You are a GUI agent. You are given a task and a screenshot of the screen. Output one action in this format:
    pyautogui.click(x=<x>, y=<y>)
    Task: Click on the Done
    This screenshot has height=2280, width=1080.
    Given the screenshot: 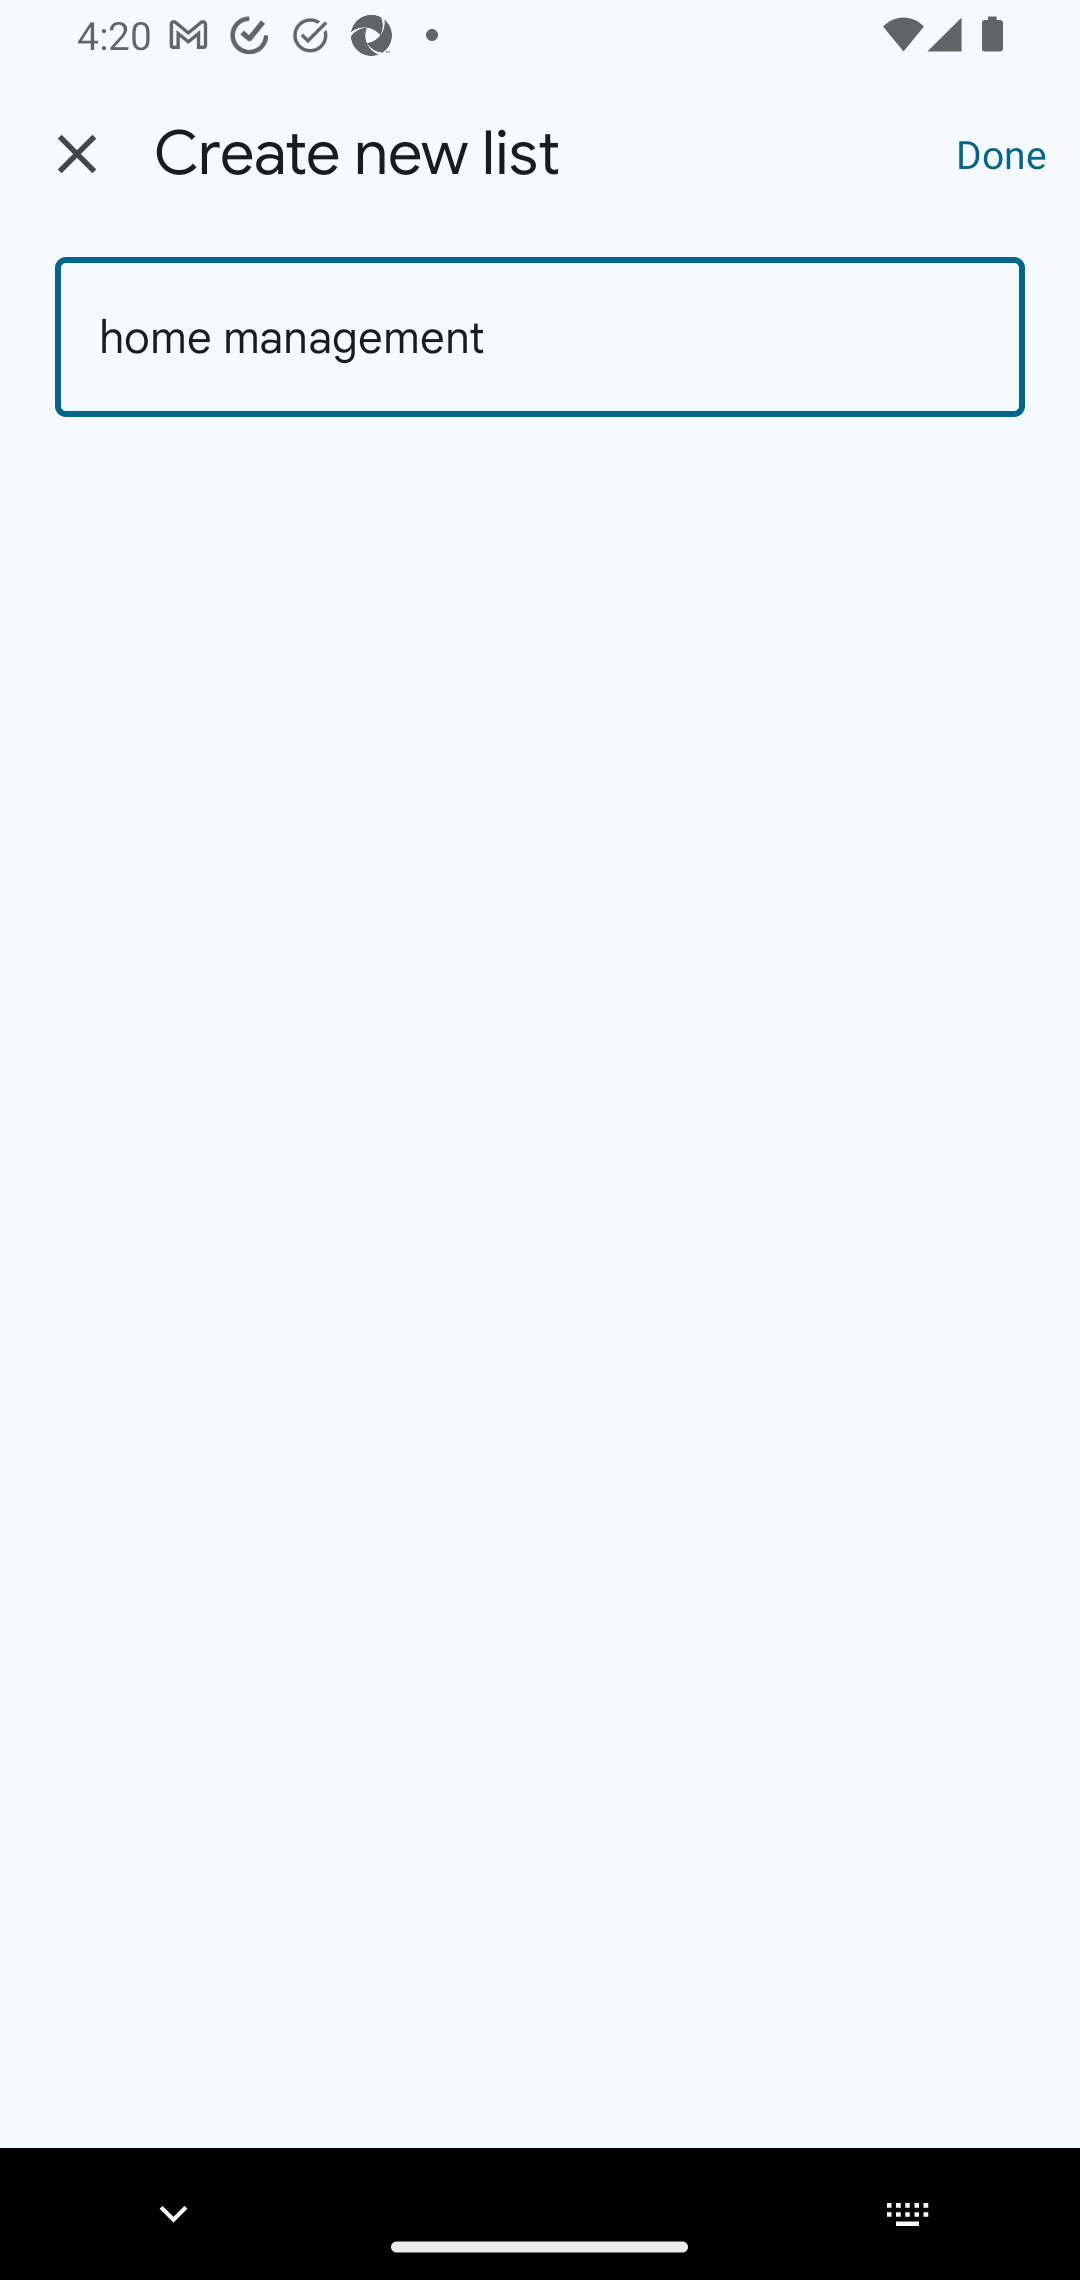 What is the action you would take?
    pyautogui.click(x=1002, y=153)
    